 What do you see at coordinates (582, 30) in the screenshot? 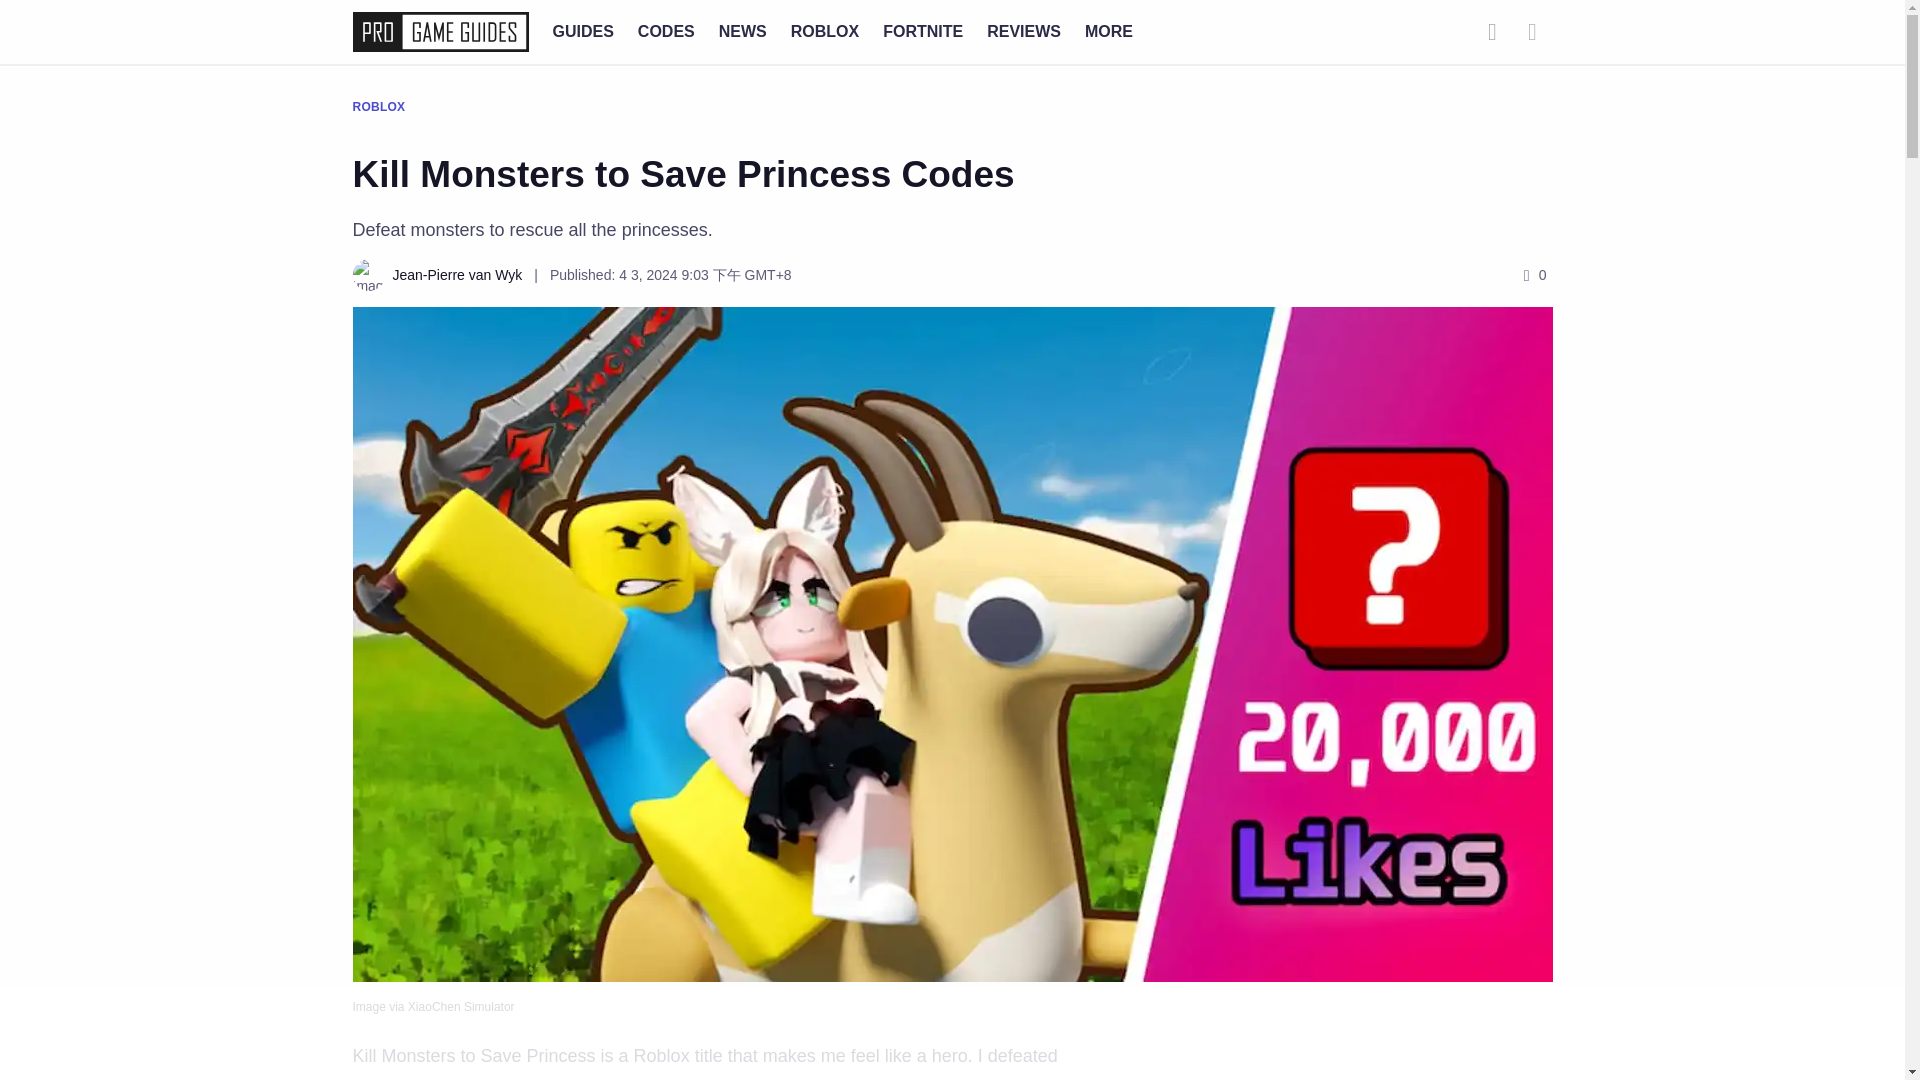
I see `GUIDES` at bounding box center [582, 30].